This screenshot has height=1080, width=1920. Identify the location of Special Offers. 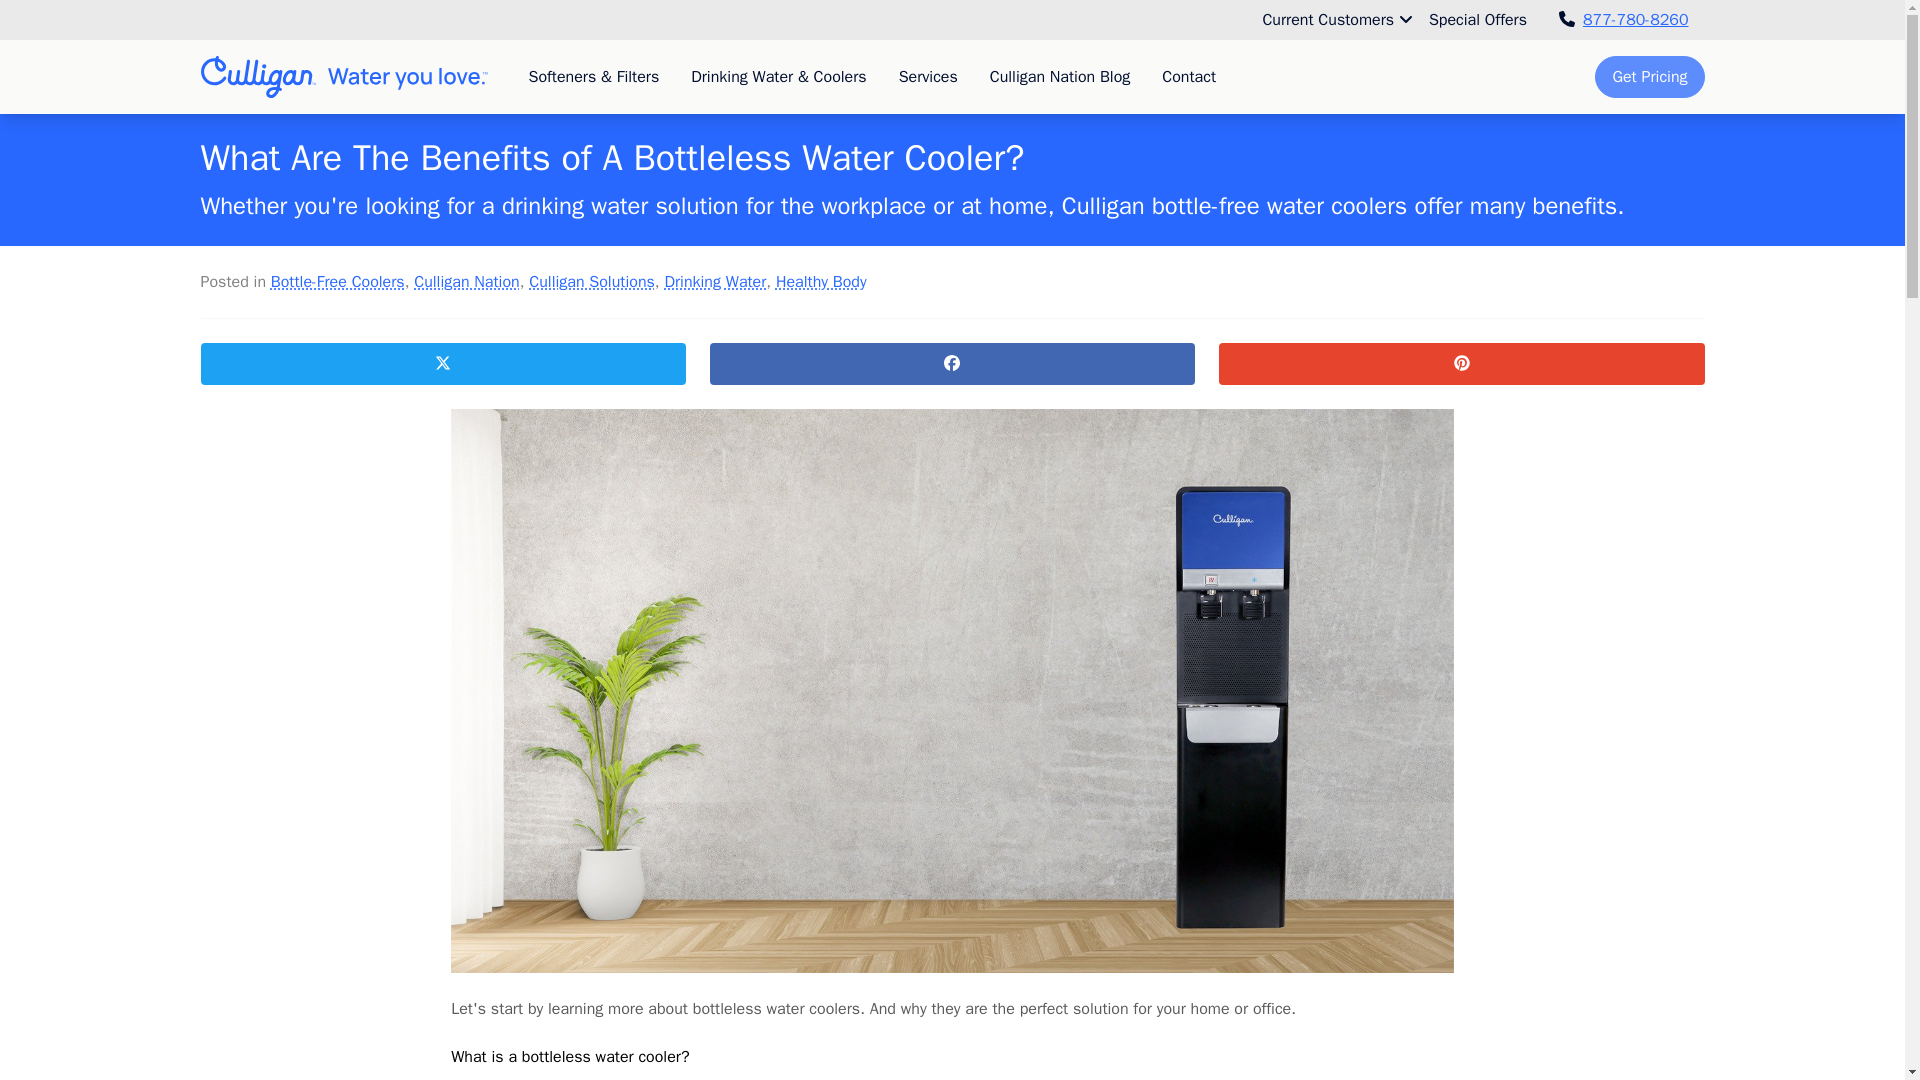
(1477, 20).